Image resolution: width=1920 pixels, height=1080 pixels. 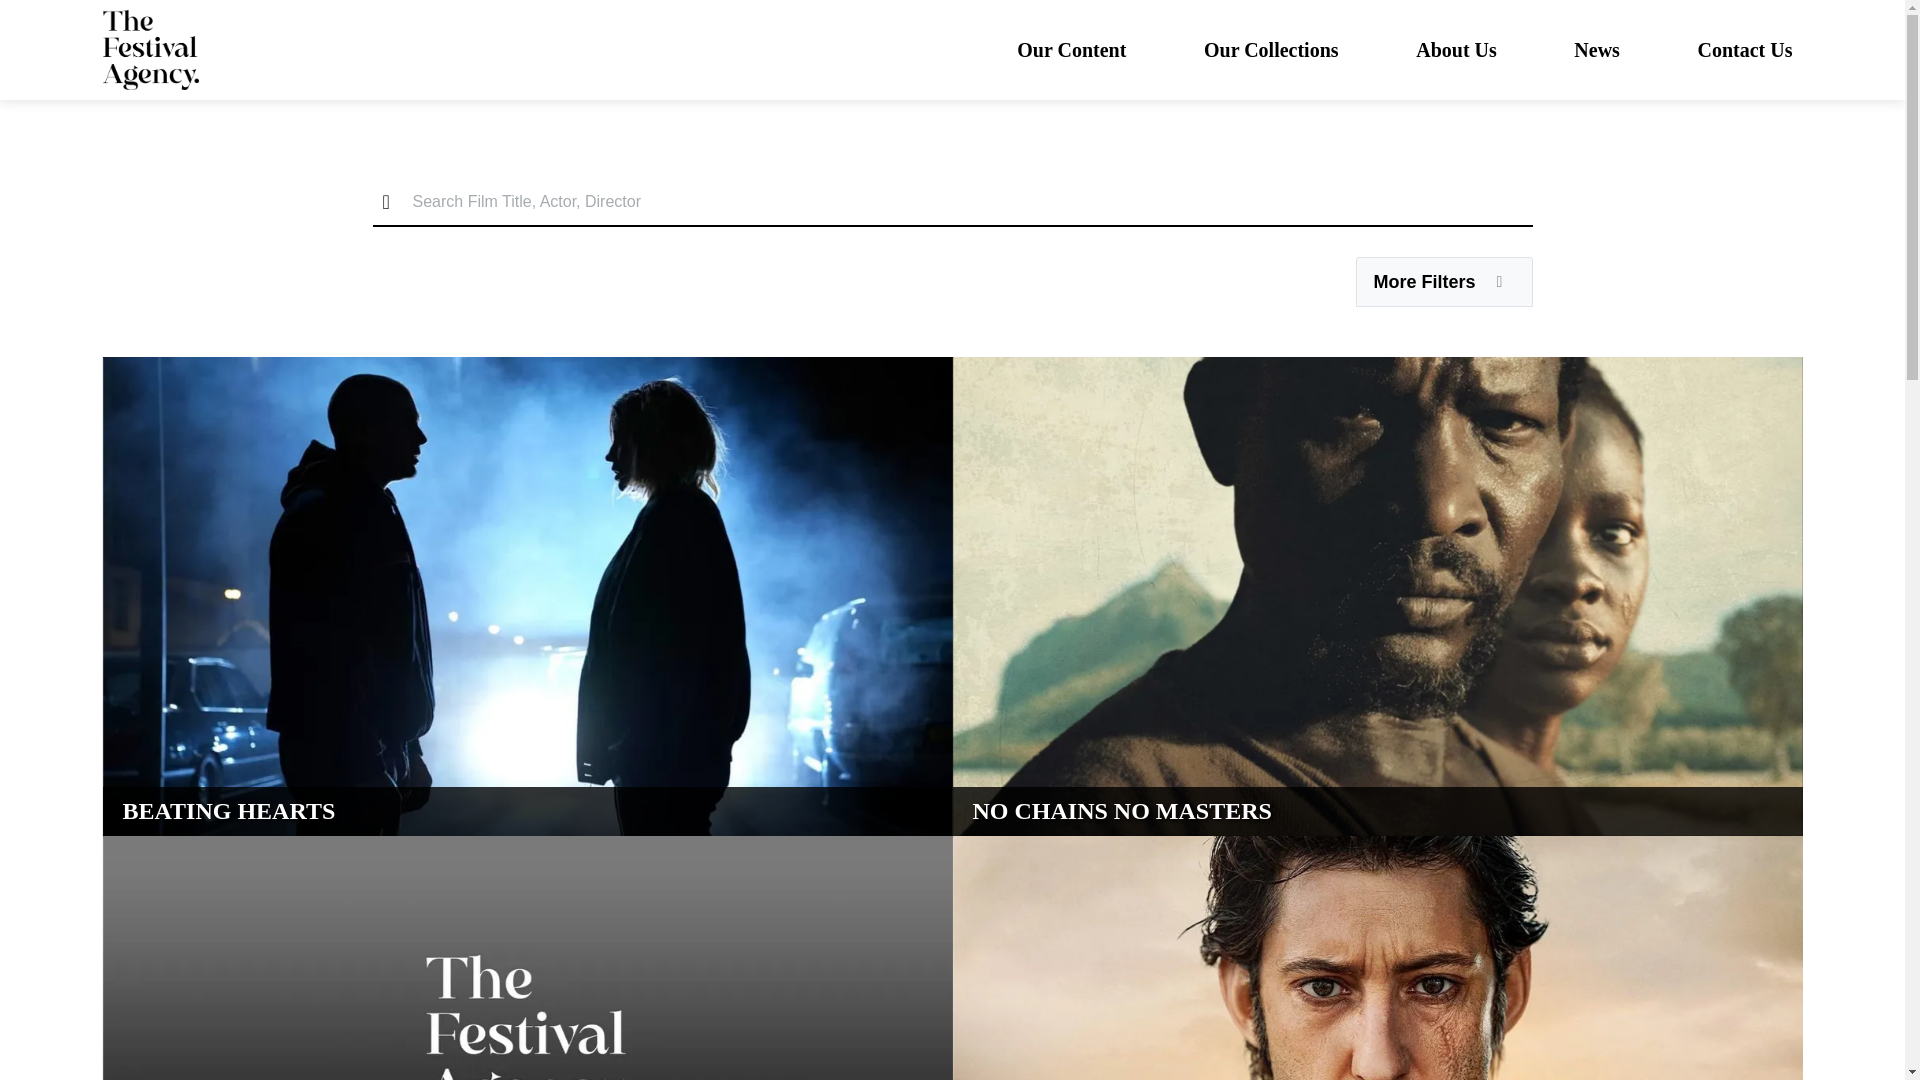 I want to click on Our Content, so click(x=1071, y=52).